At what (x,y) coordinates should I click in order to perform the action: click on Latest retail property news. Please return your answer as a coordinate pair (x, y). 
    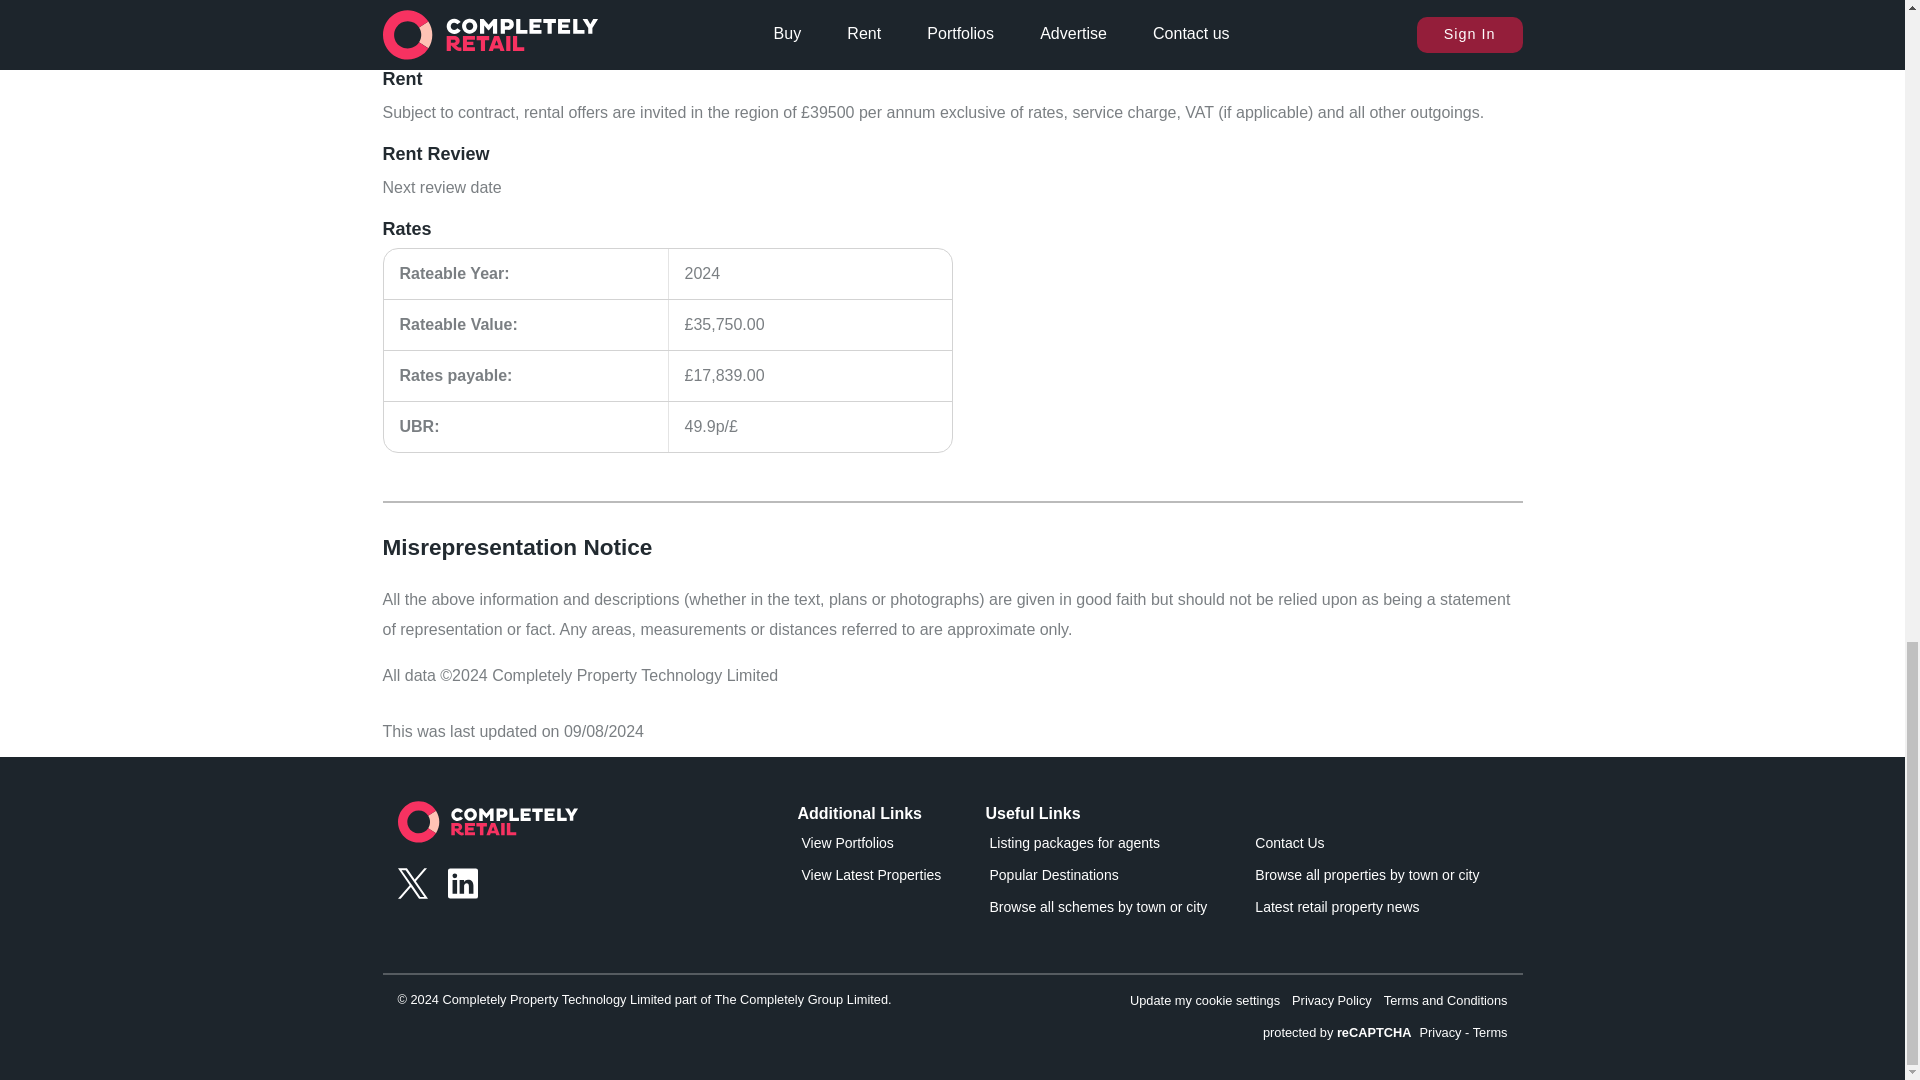
    Looking at the image, I should click on (1366, 910).